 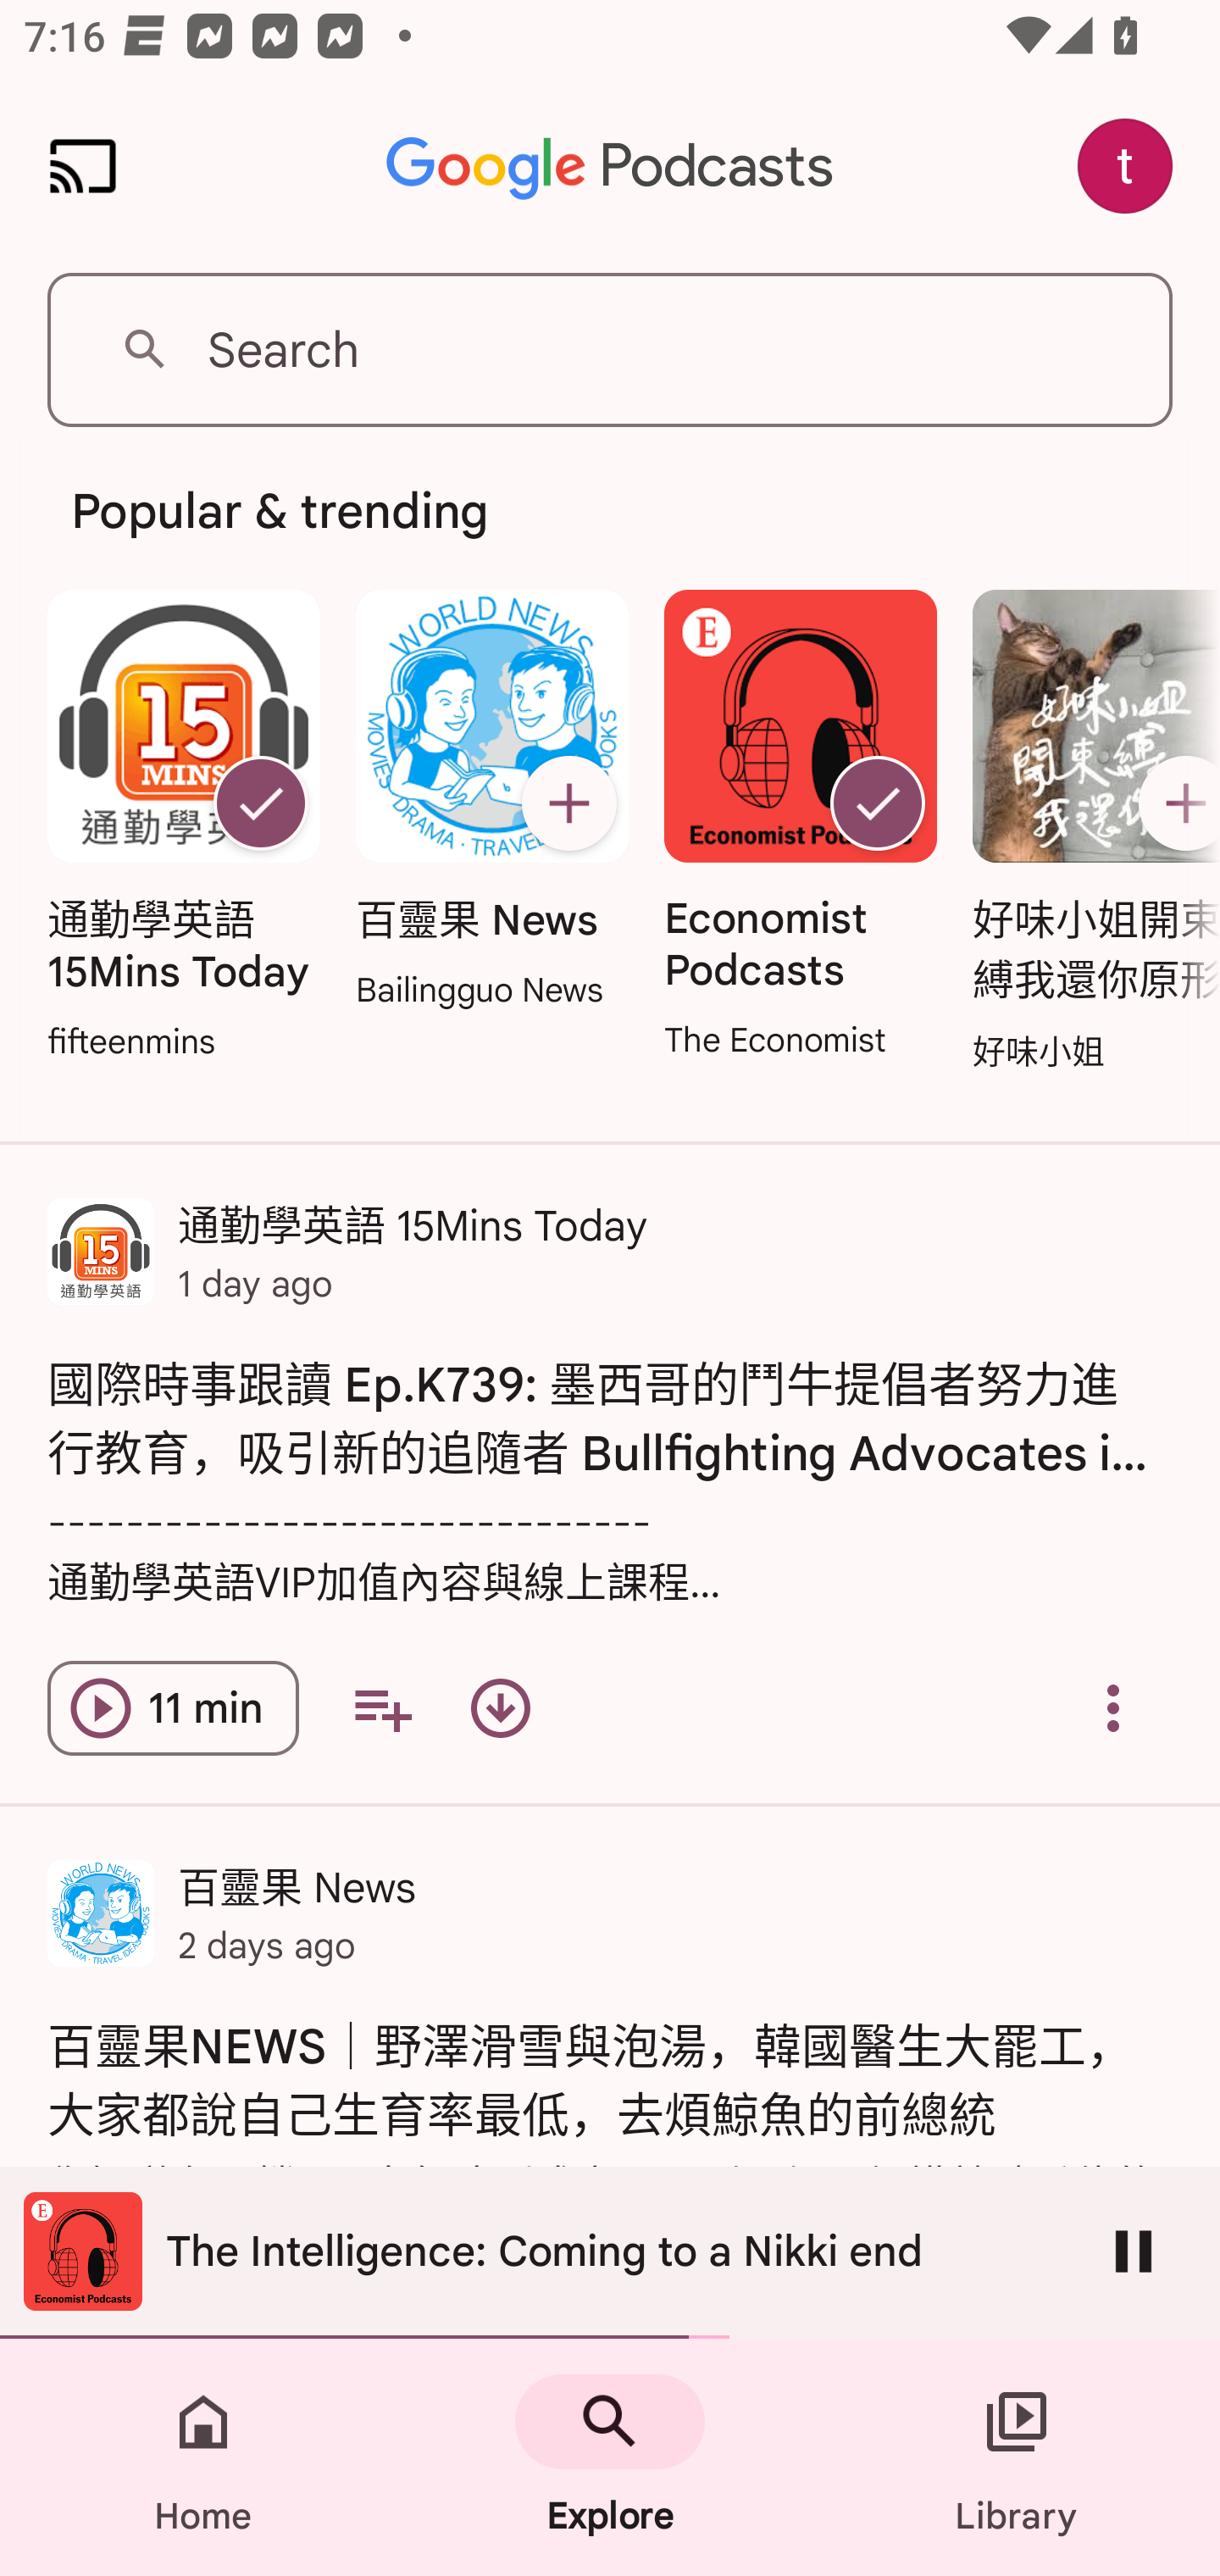 I want to click on Cast. Disconnected, so click(x=83, y=166).